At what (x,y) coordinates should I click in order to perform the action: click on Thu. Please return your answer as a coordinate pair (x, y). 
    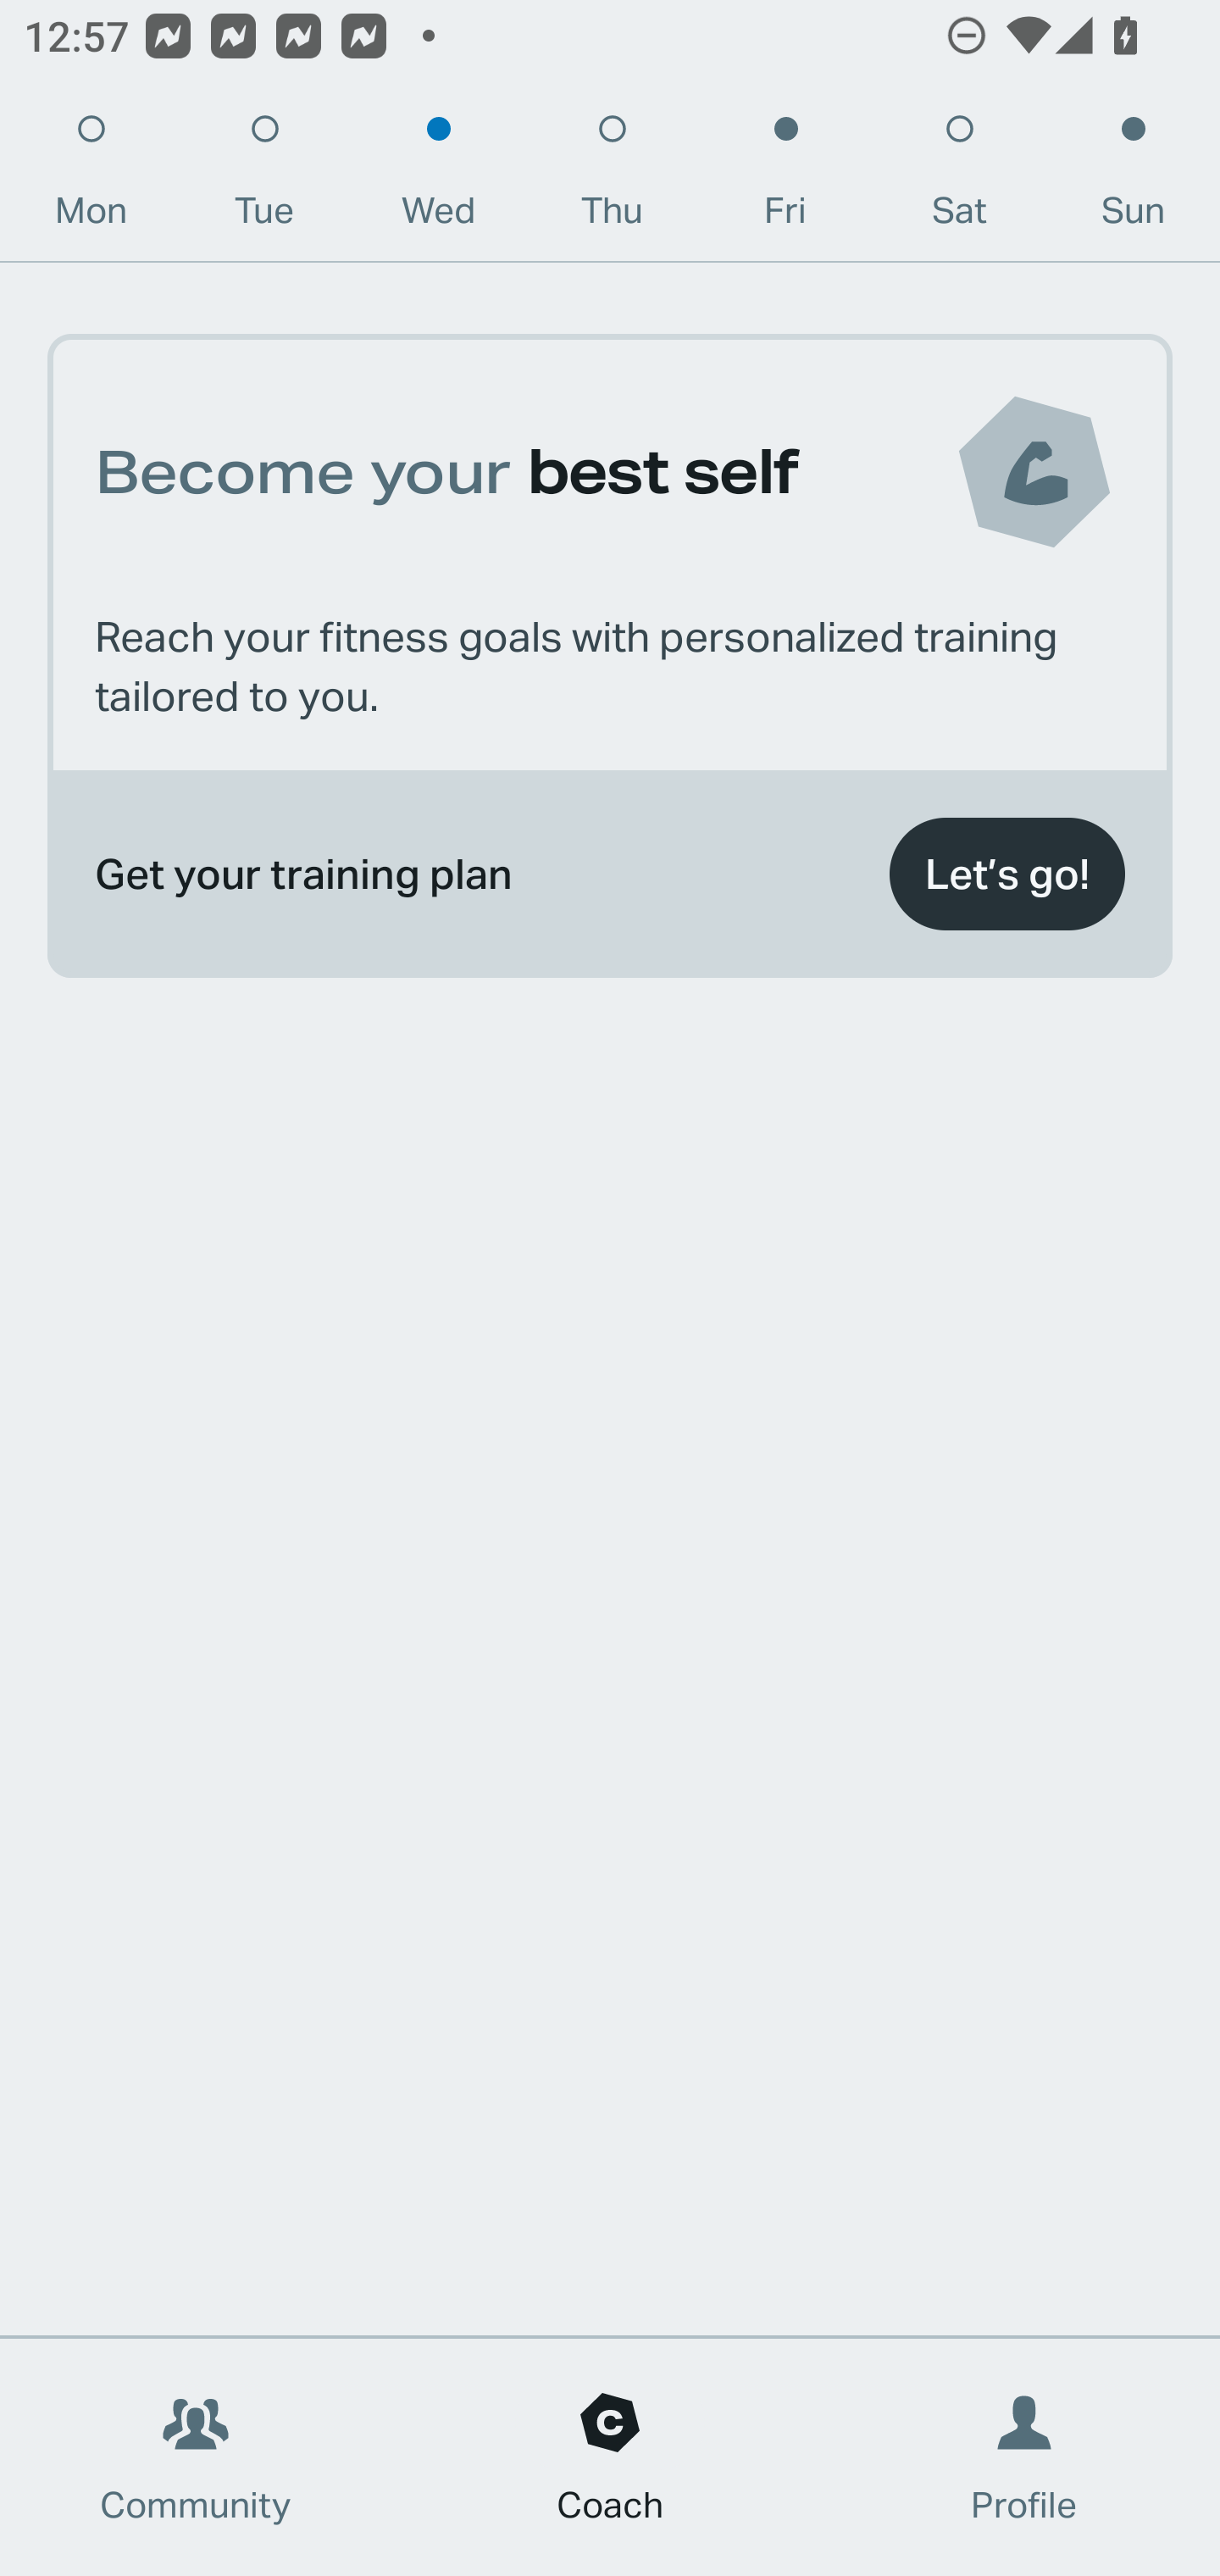
    Looking at the image, I should click on (612, 178).